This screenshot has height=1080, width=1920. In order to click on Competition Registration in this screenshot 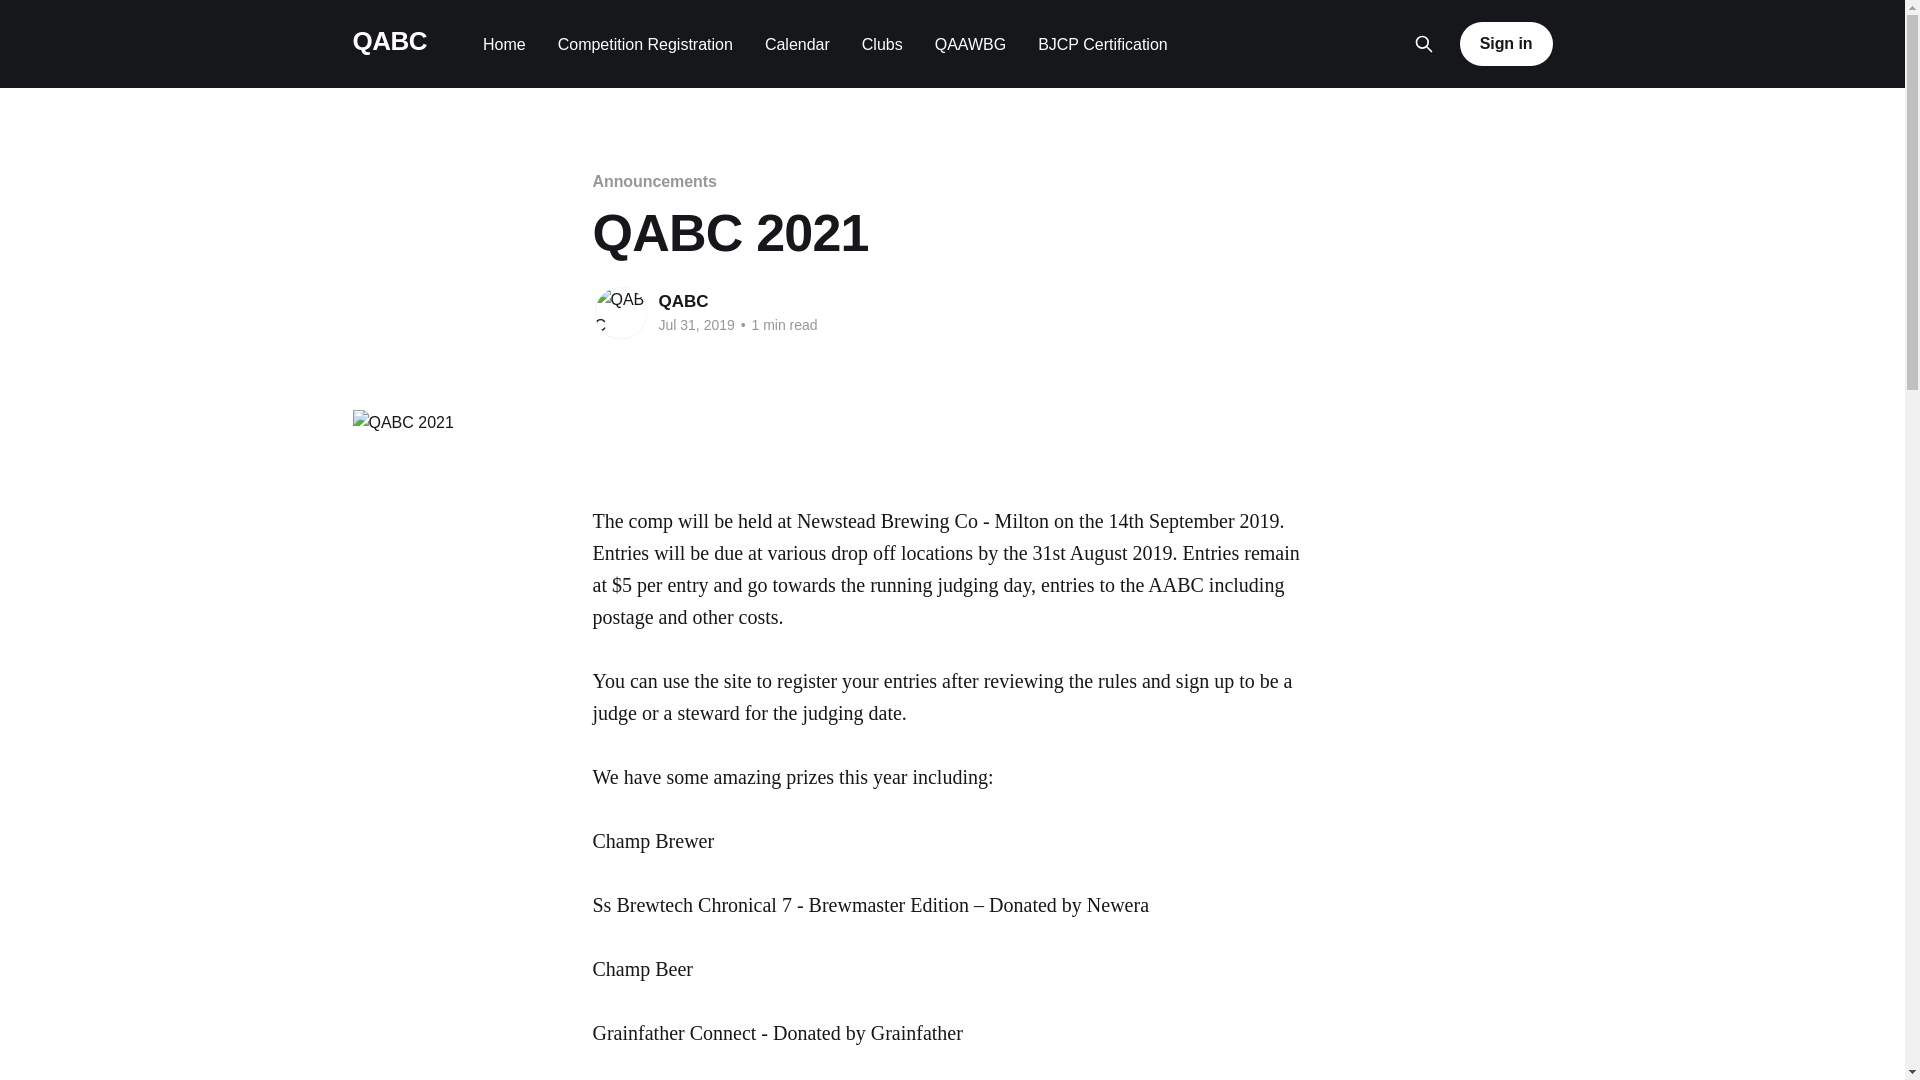, I will do `click(646, 44)`.